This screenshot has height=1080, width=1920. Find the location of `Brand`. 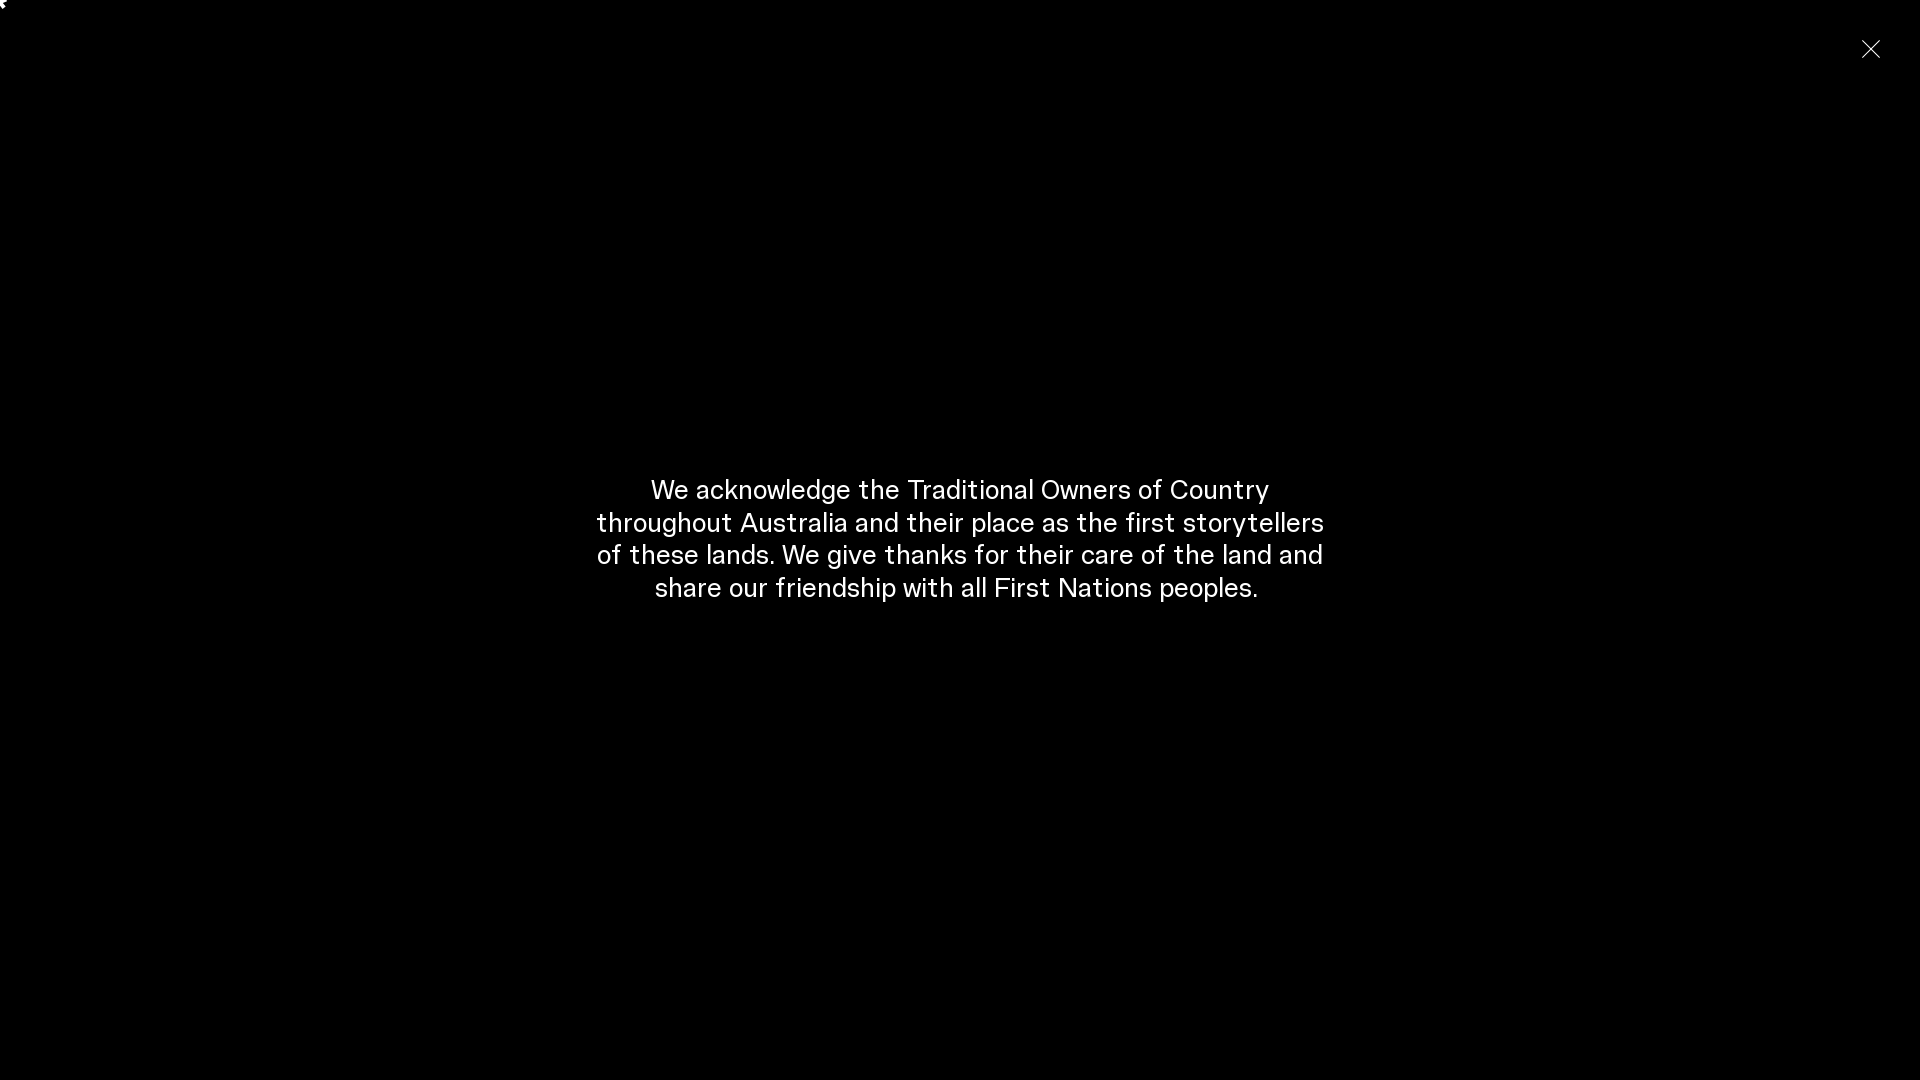

Brand is located at coordinates (66, 40).